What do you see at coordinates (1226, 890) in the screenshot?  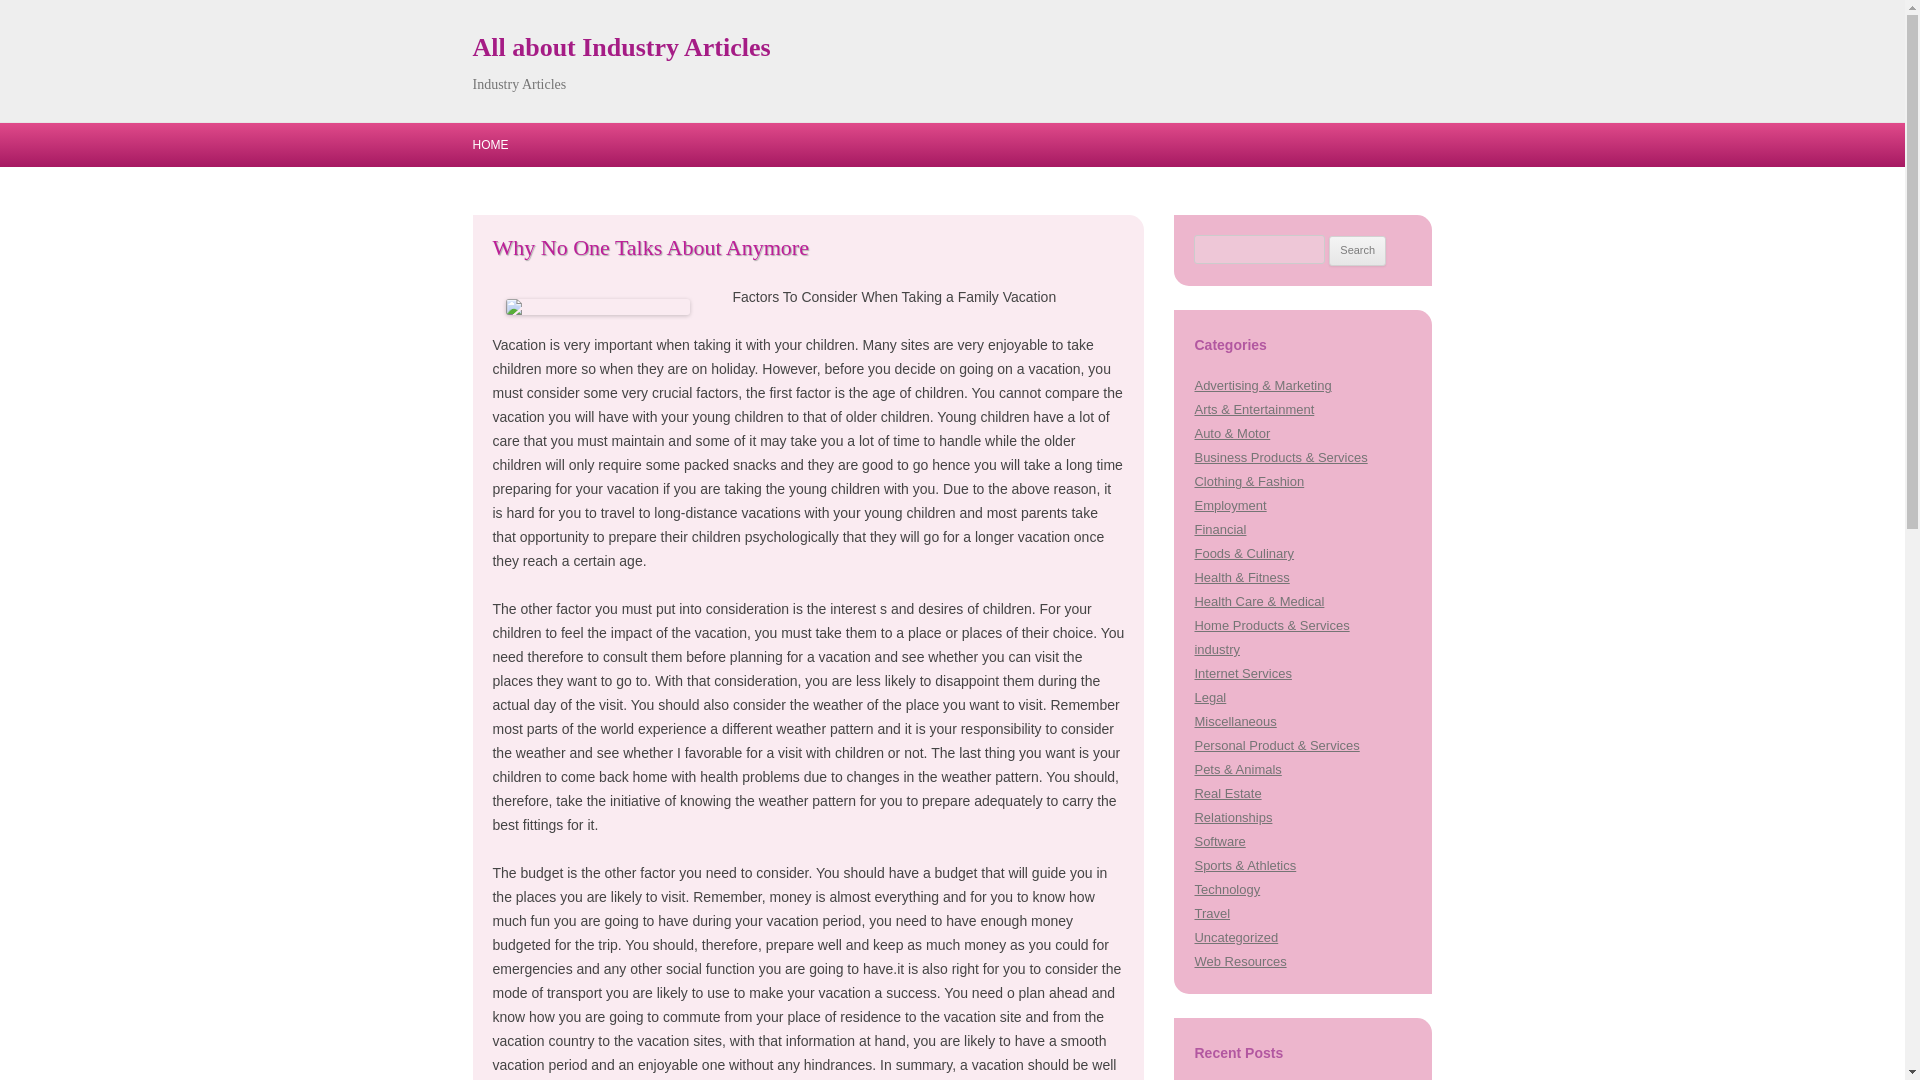 I see `Technology` at bounding box center [1226, 890].